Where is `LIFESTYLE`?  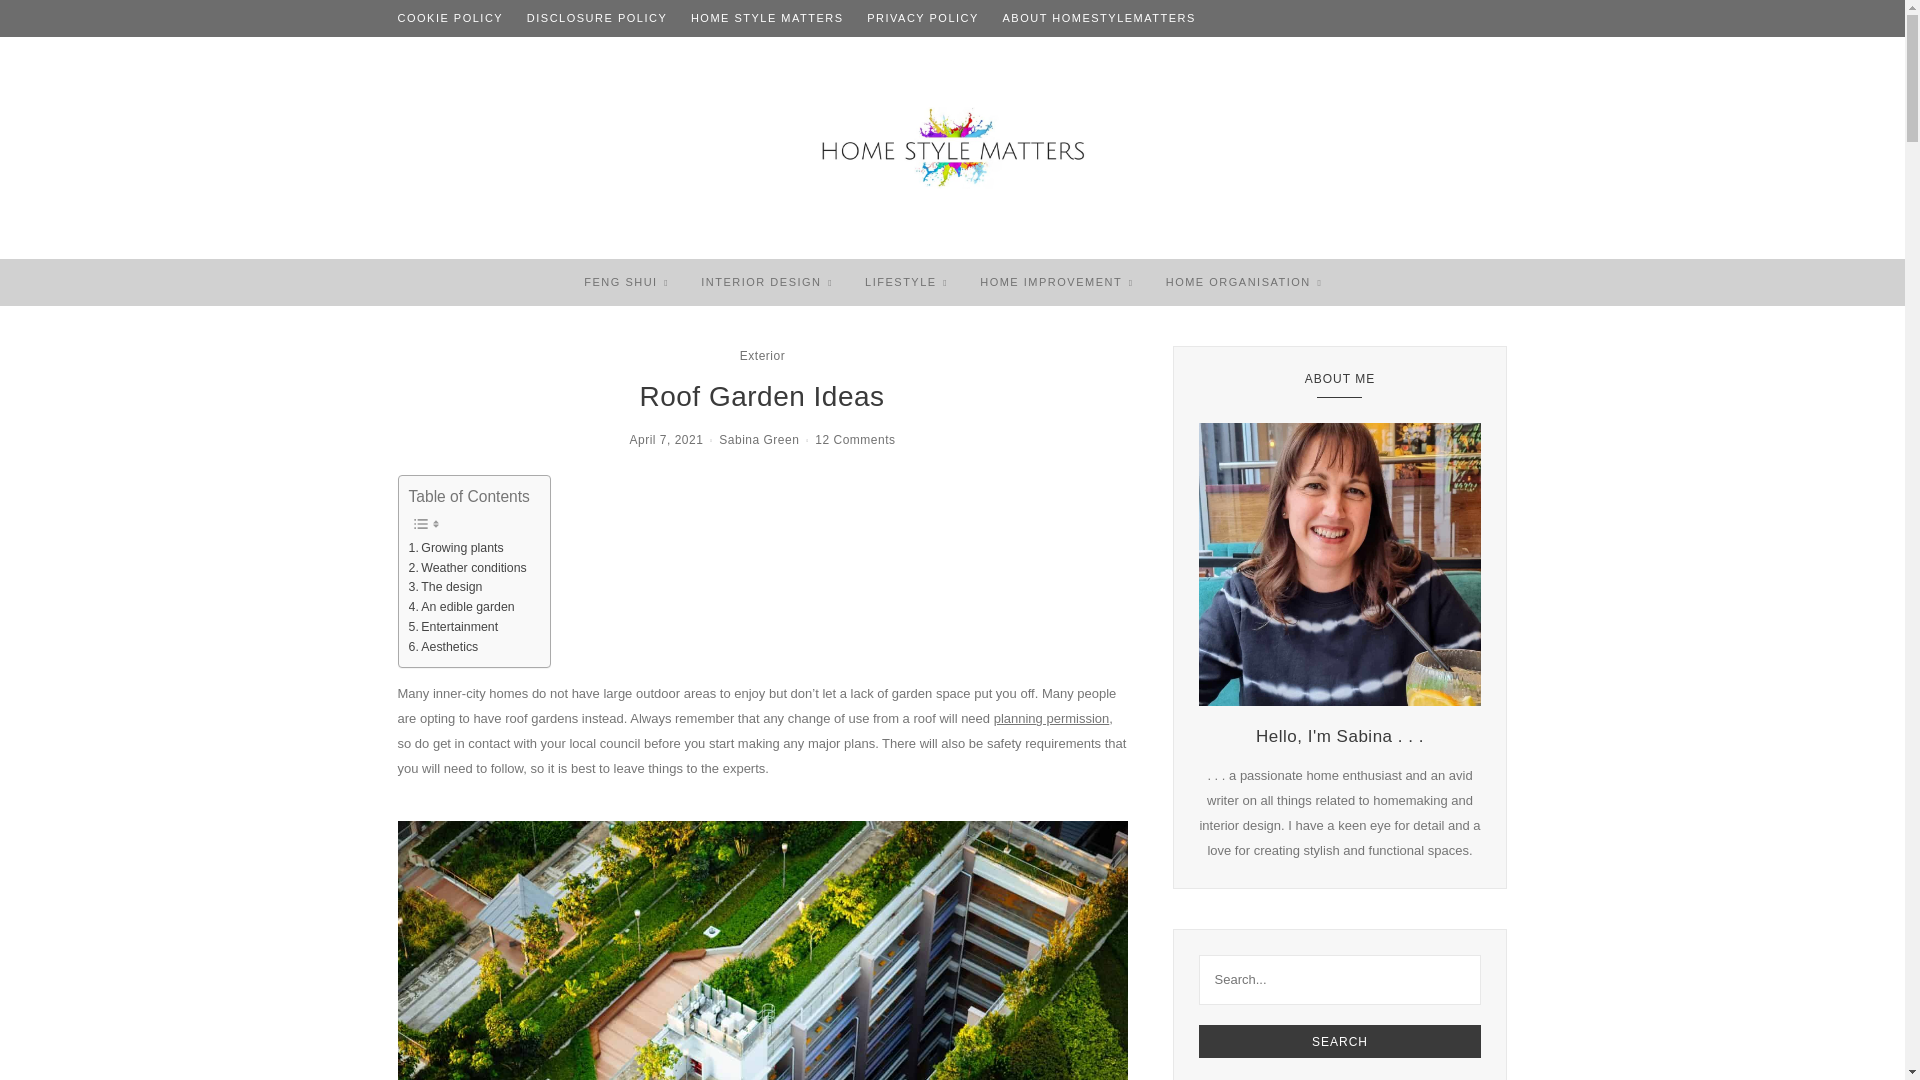 LIFESTYLE is located at coordinates (900, 282).